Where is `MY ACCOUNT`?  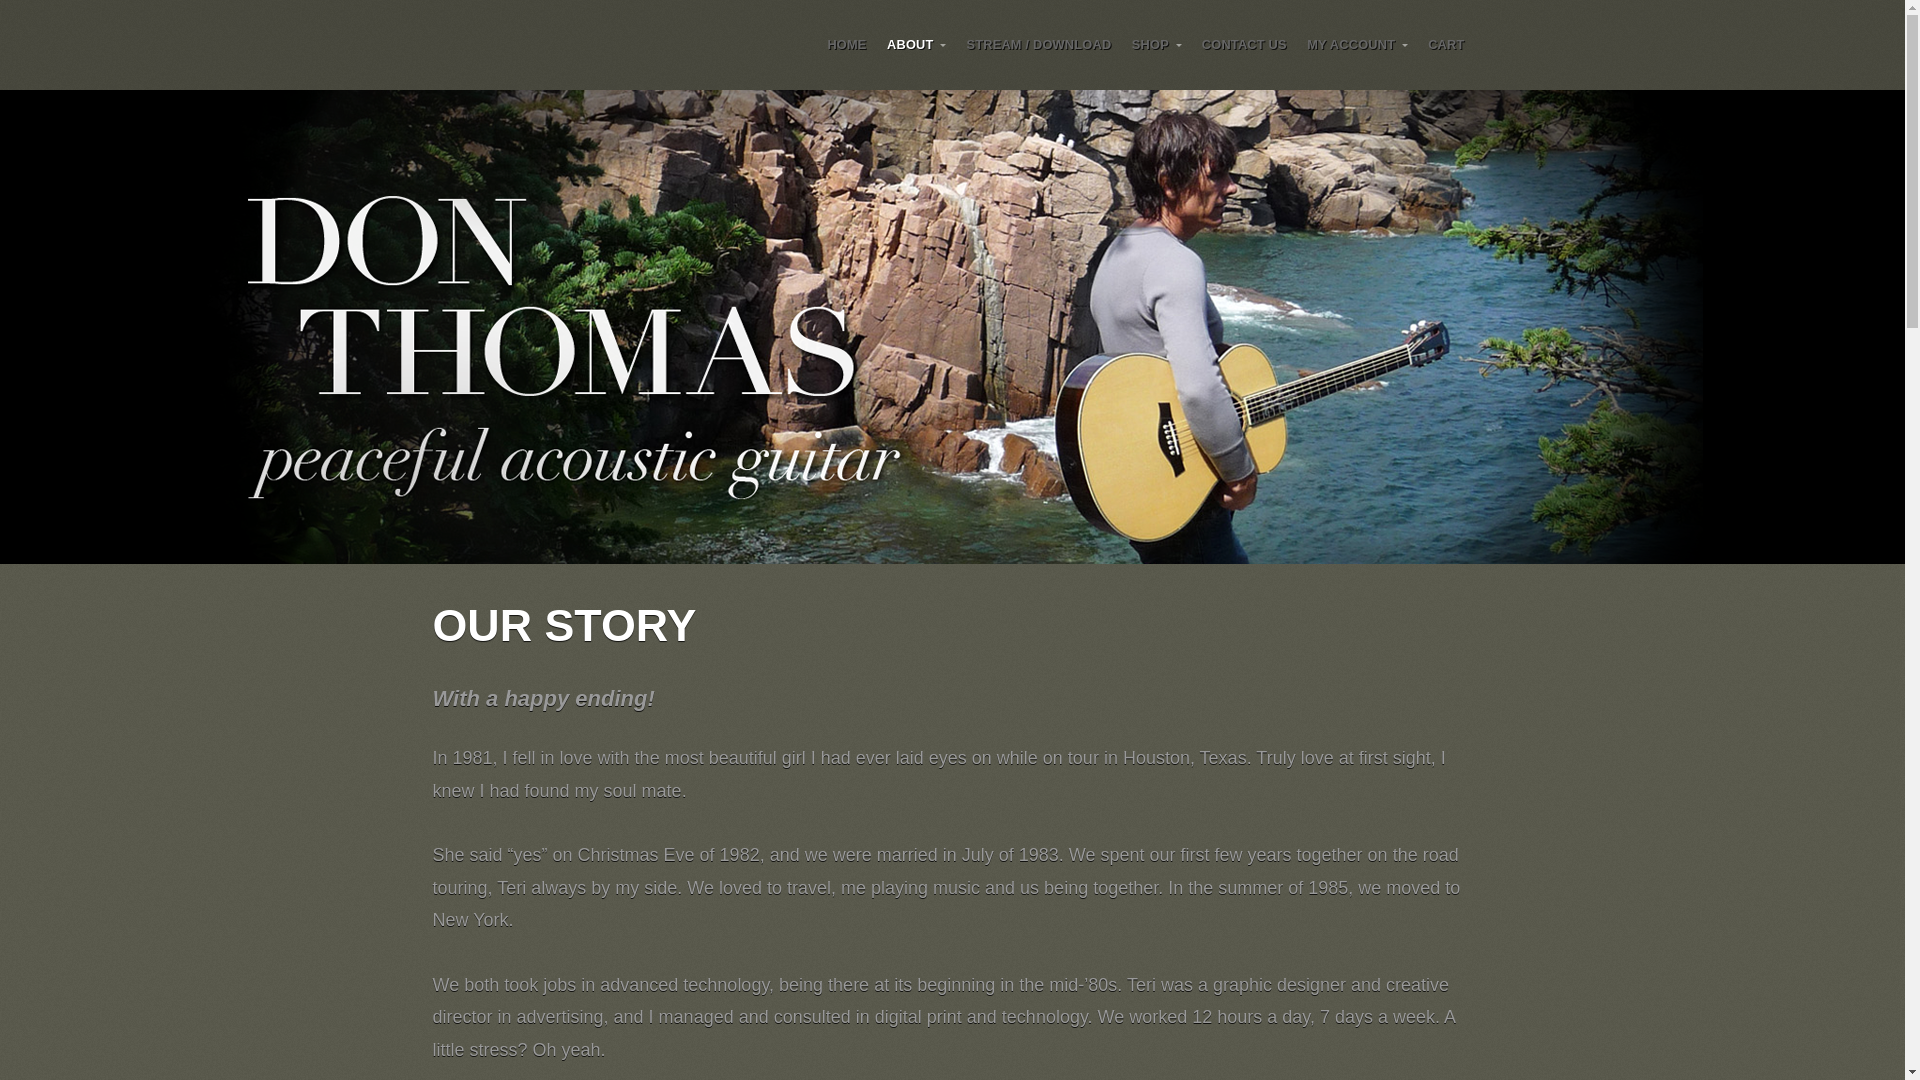 MY ACCOUNT is located at coordinates (1358, 44).